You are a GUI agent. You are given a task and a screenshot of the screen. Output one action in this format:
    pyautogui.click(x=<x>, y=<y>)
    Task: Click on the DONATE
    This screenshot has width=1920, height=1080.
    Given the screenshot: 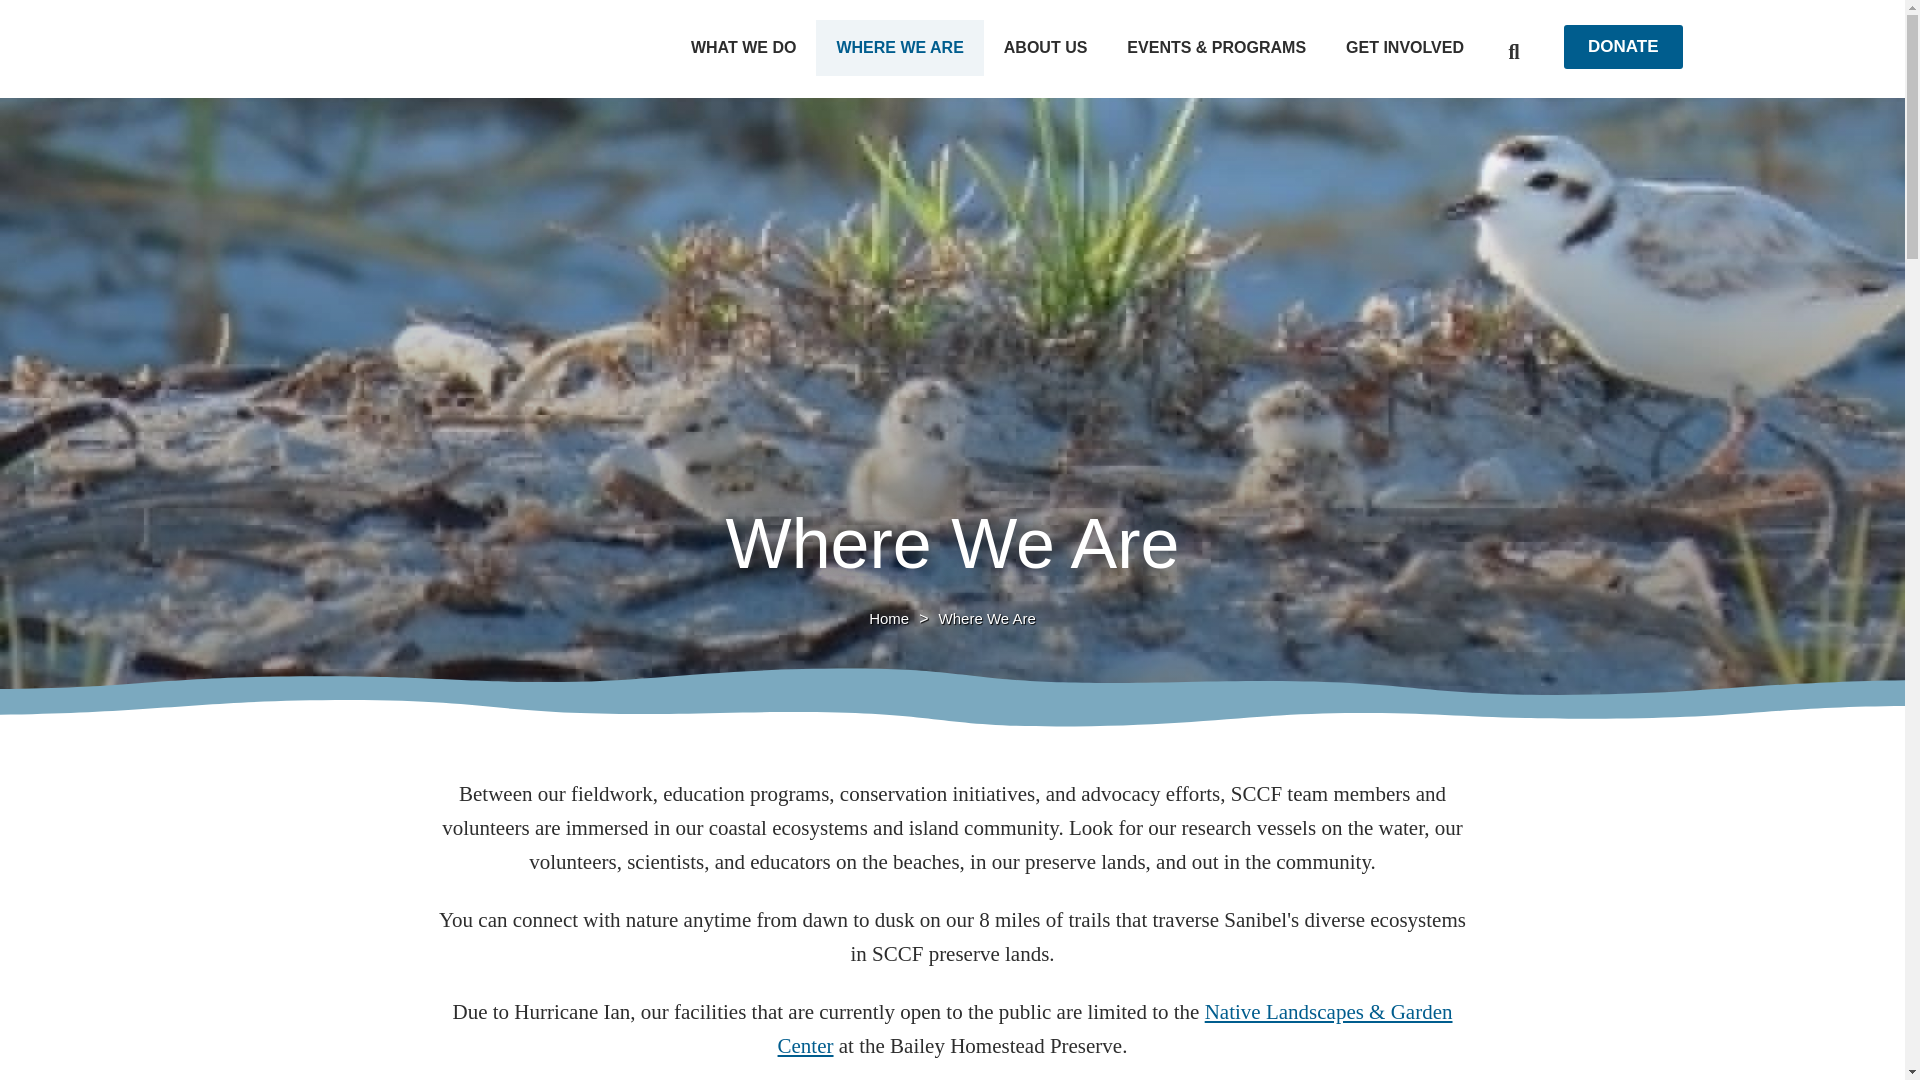 What is the action you would take?
    pyautogui.click(x=1624, y=46)
    